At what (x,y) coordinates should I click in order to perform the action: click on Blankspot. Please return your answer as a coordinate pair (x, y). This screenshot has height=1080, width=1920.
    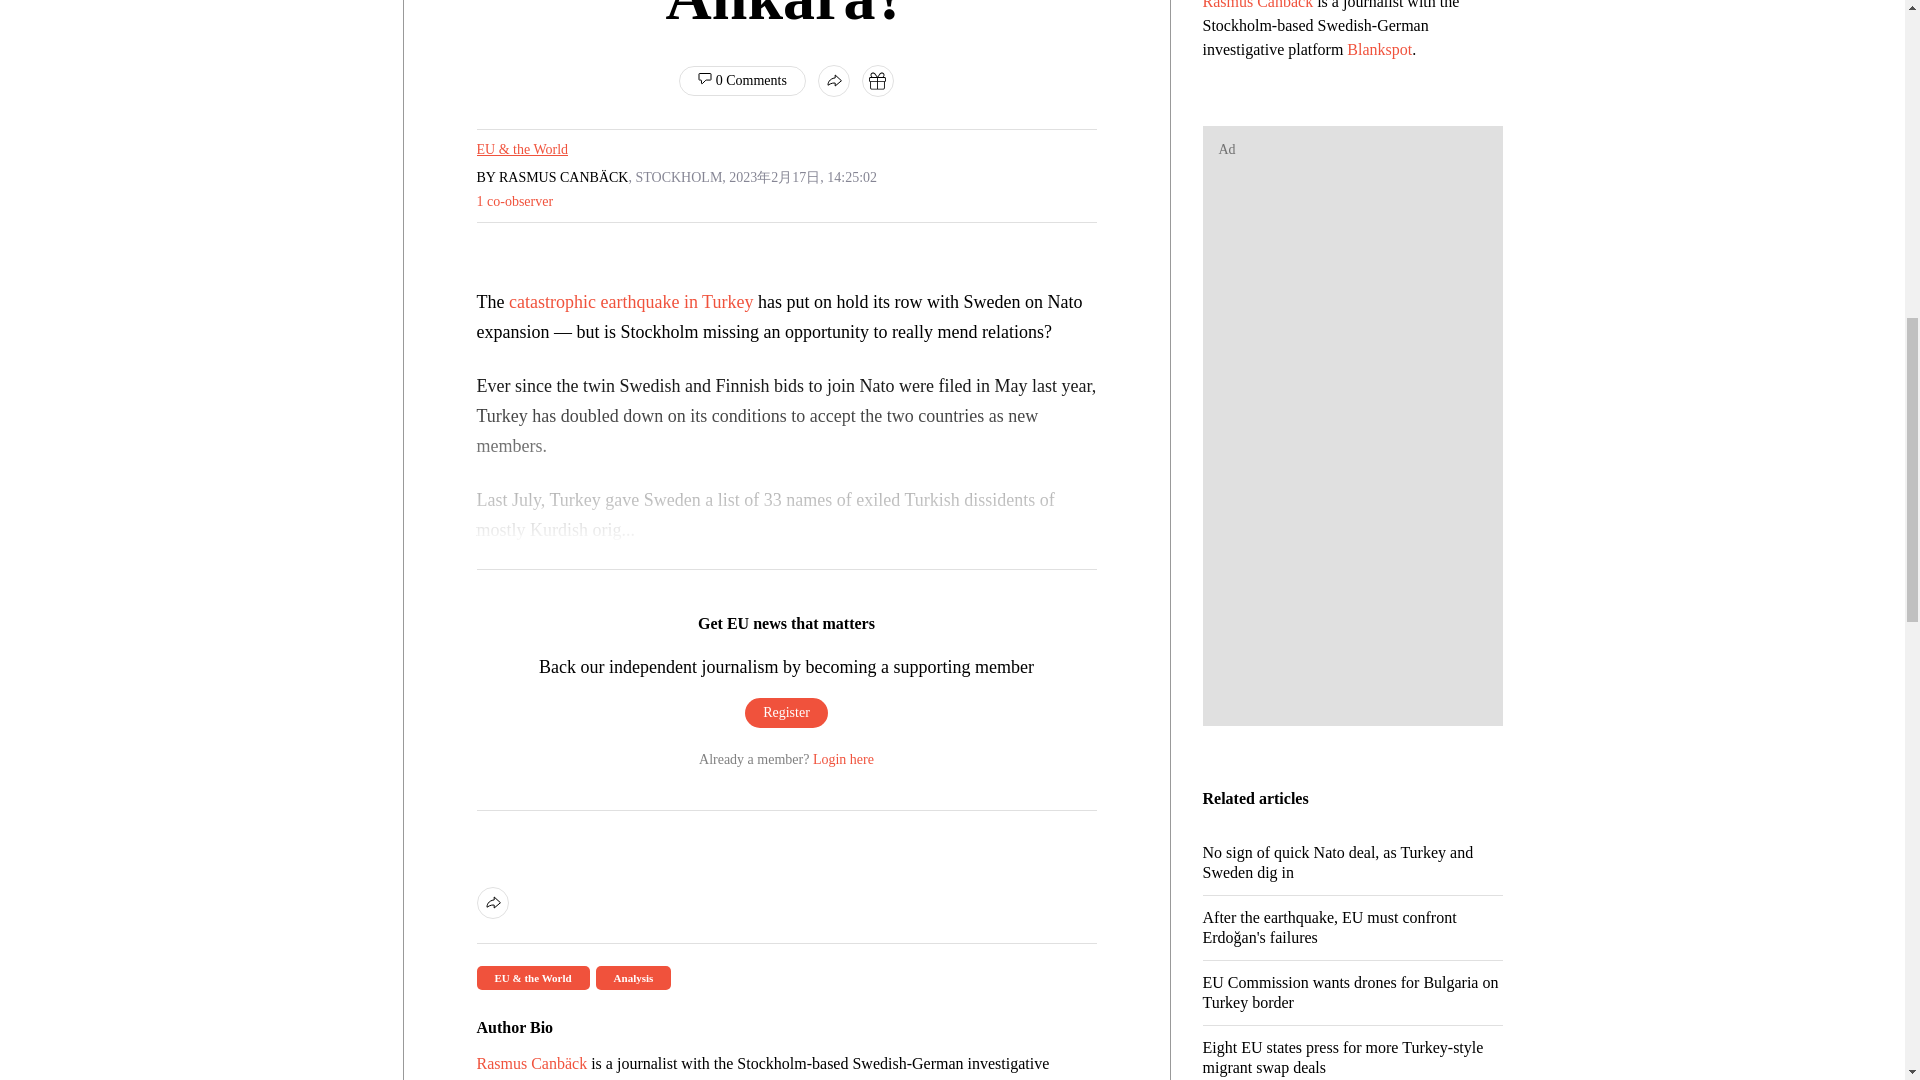
    Looking at the image, I should click on (568, 1079).